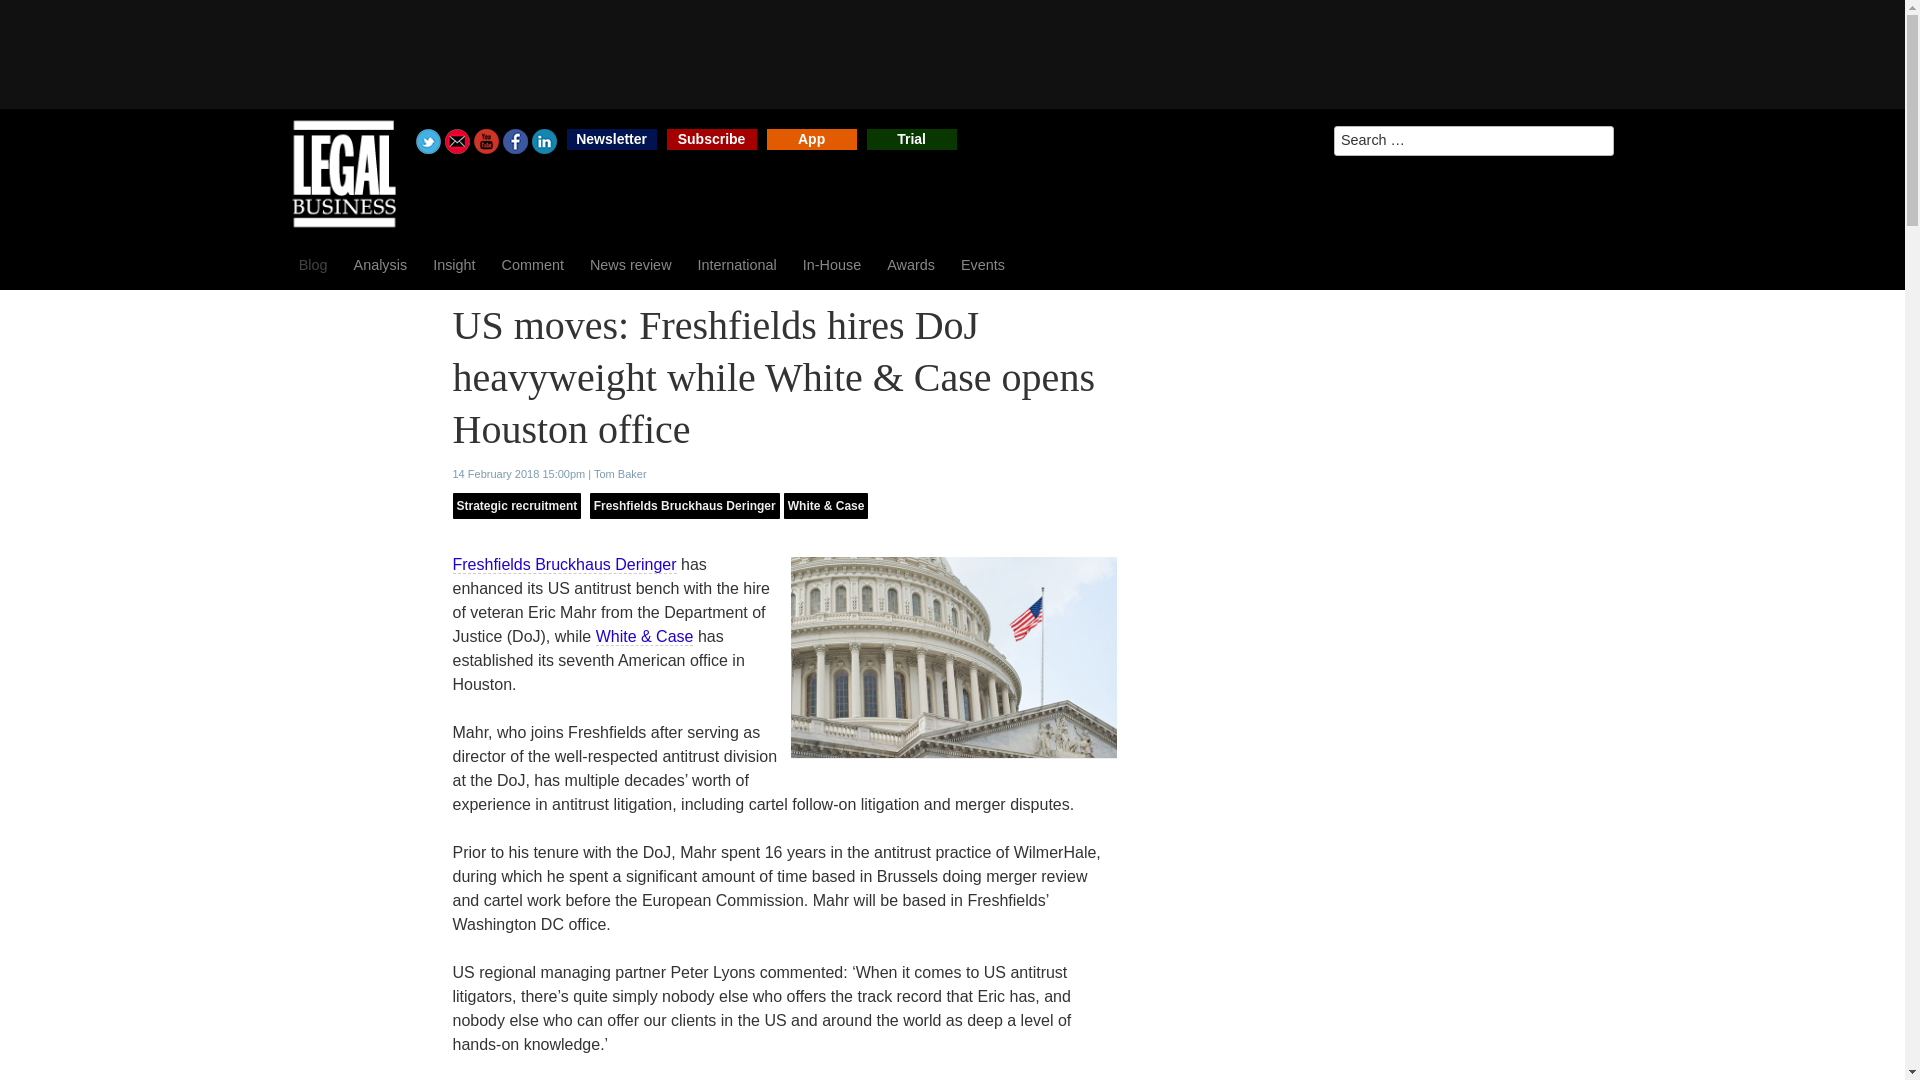  Describe the element at coordinates (811, 139) in the screenshot. I see `Legal Business Android and iOS App for mobile and tablets` at that location.